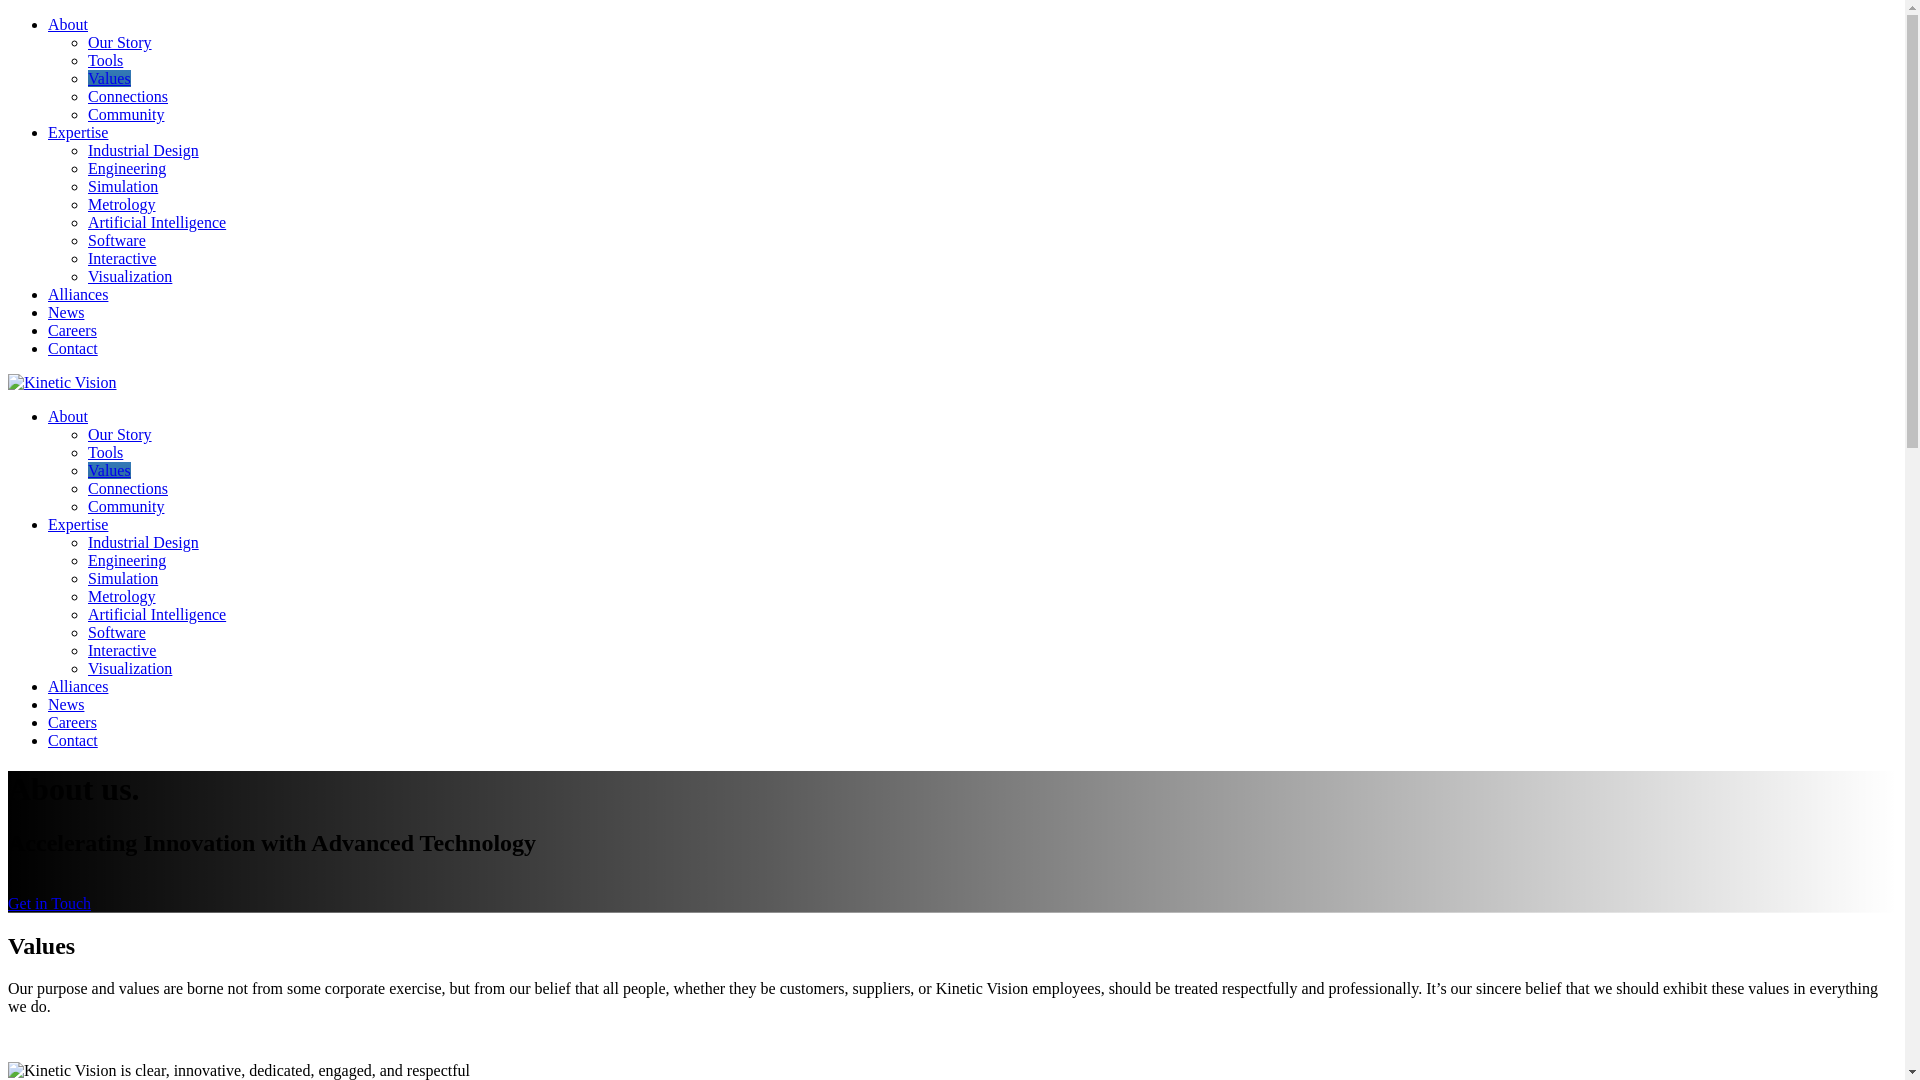  I want to click on Interactive, so click(122, 258).